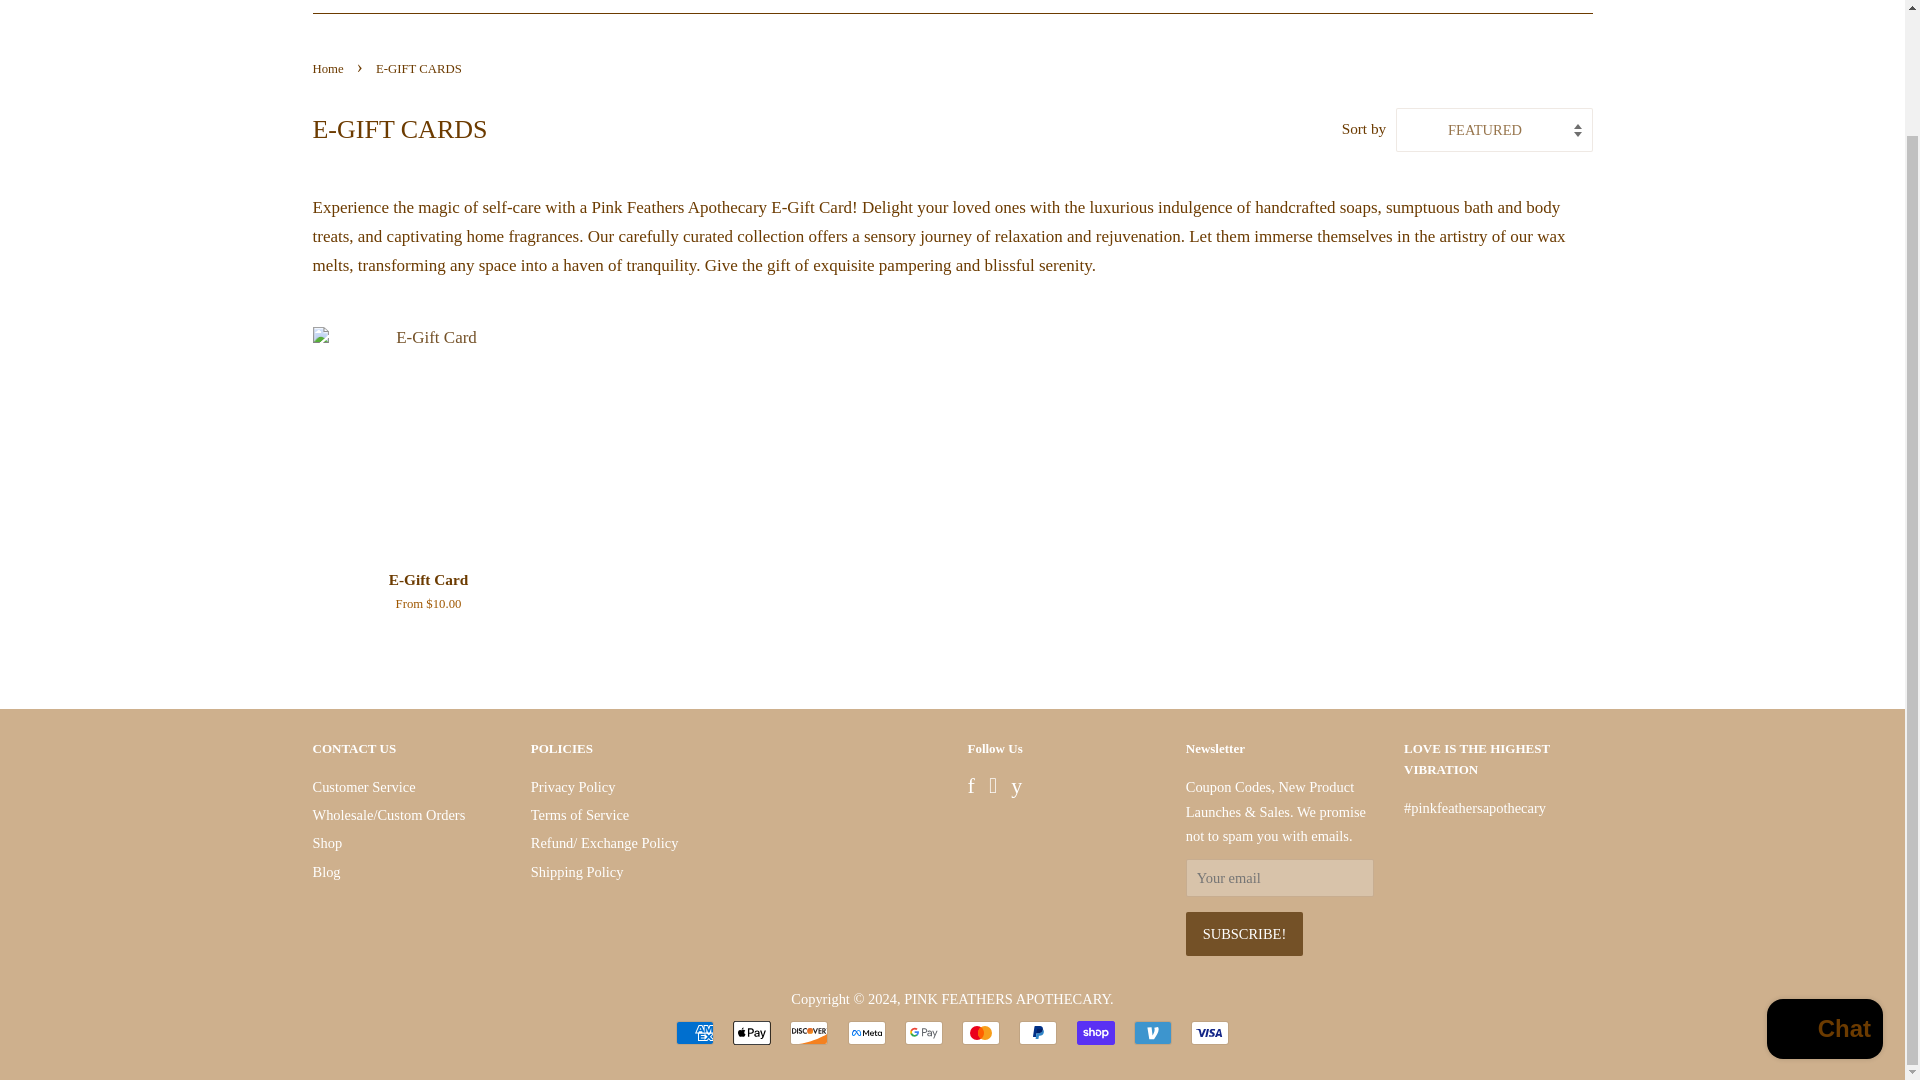 The height and width of the screenshot is (1080, 1920). Describe the element at coordinates (980, 1032) in the screenshot. I see `Mastercard` at that location.